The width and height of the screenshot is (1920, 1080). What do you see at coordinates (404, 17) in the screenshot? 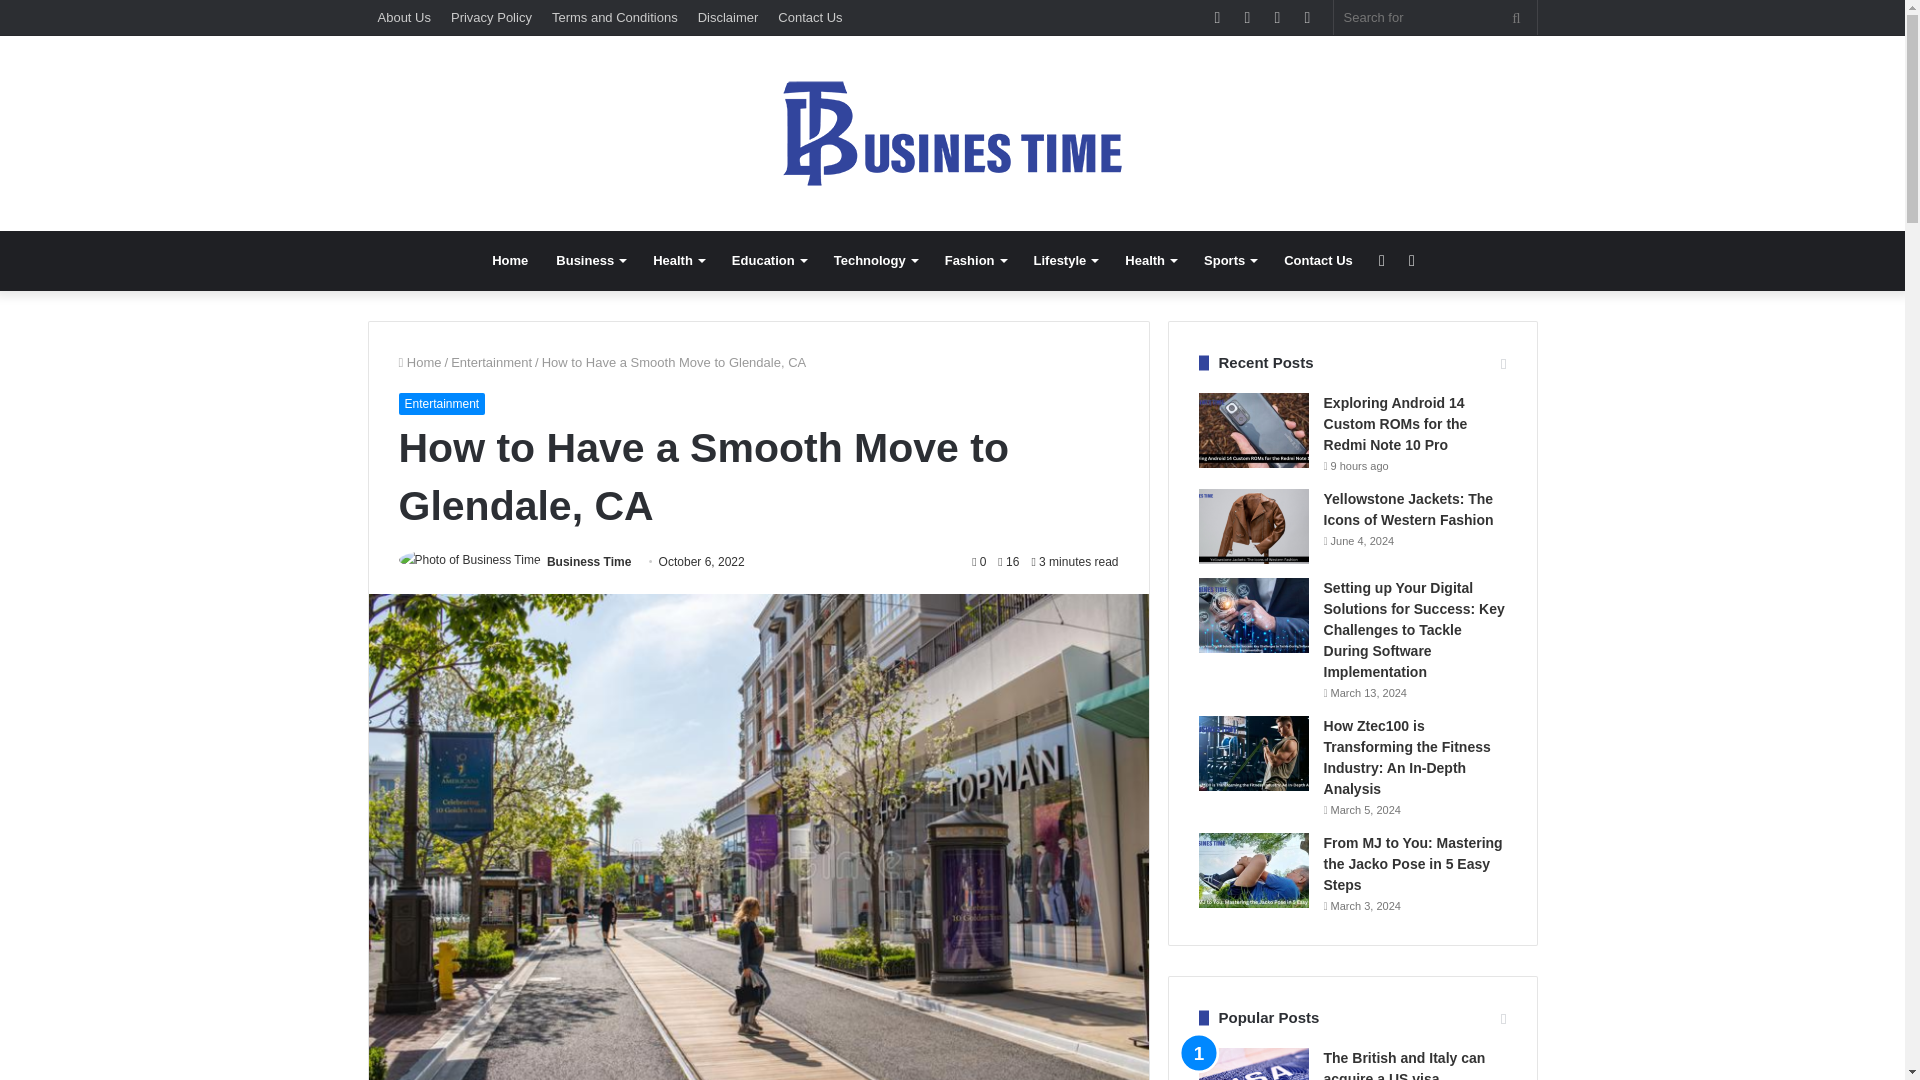
I see `About Us` at bounding box center [404, 17].